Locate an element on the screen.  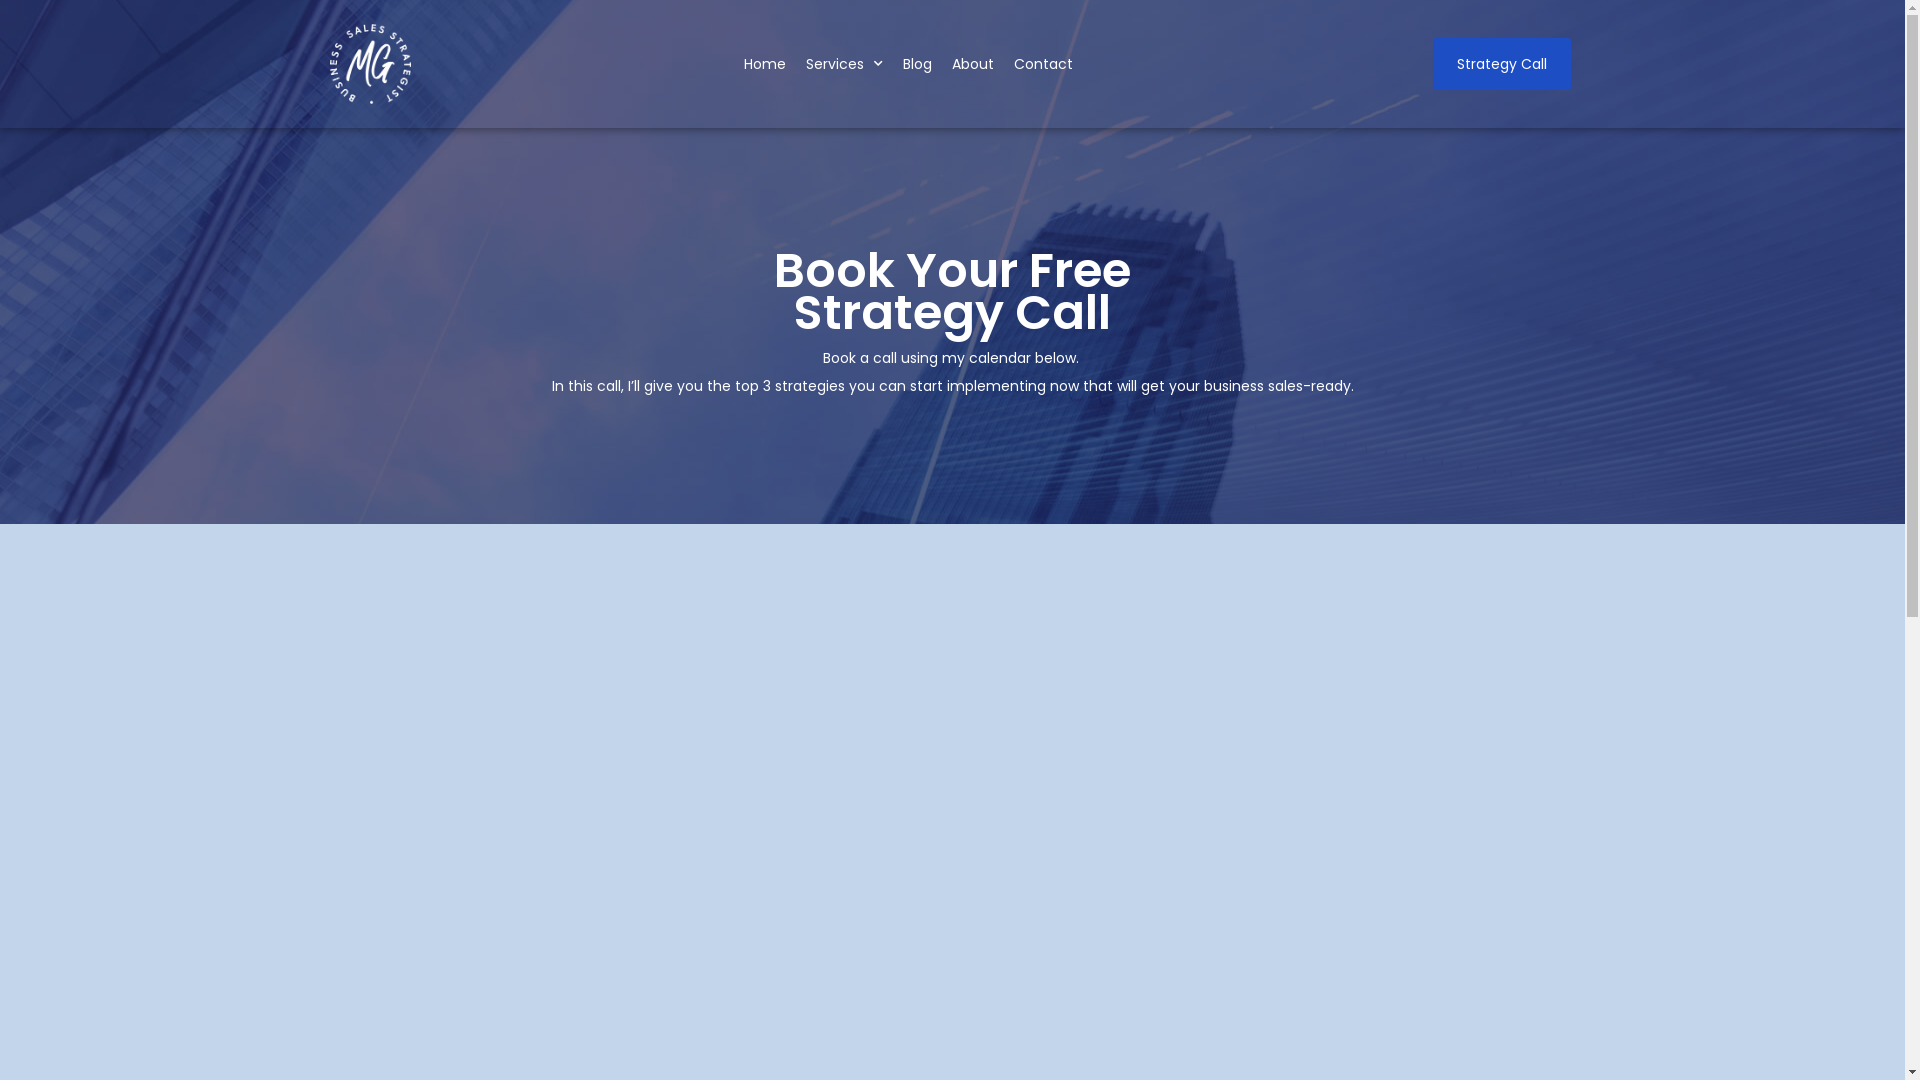
Services is located at coordinates (844, 64).